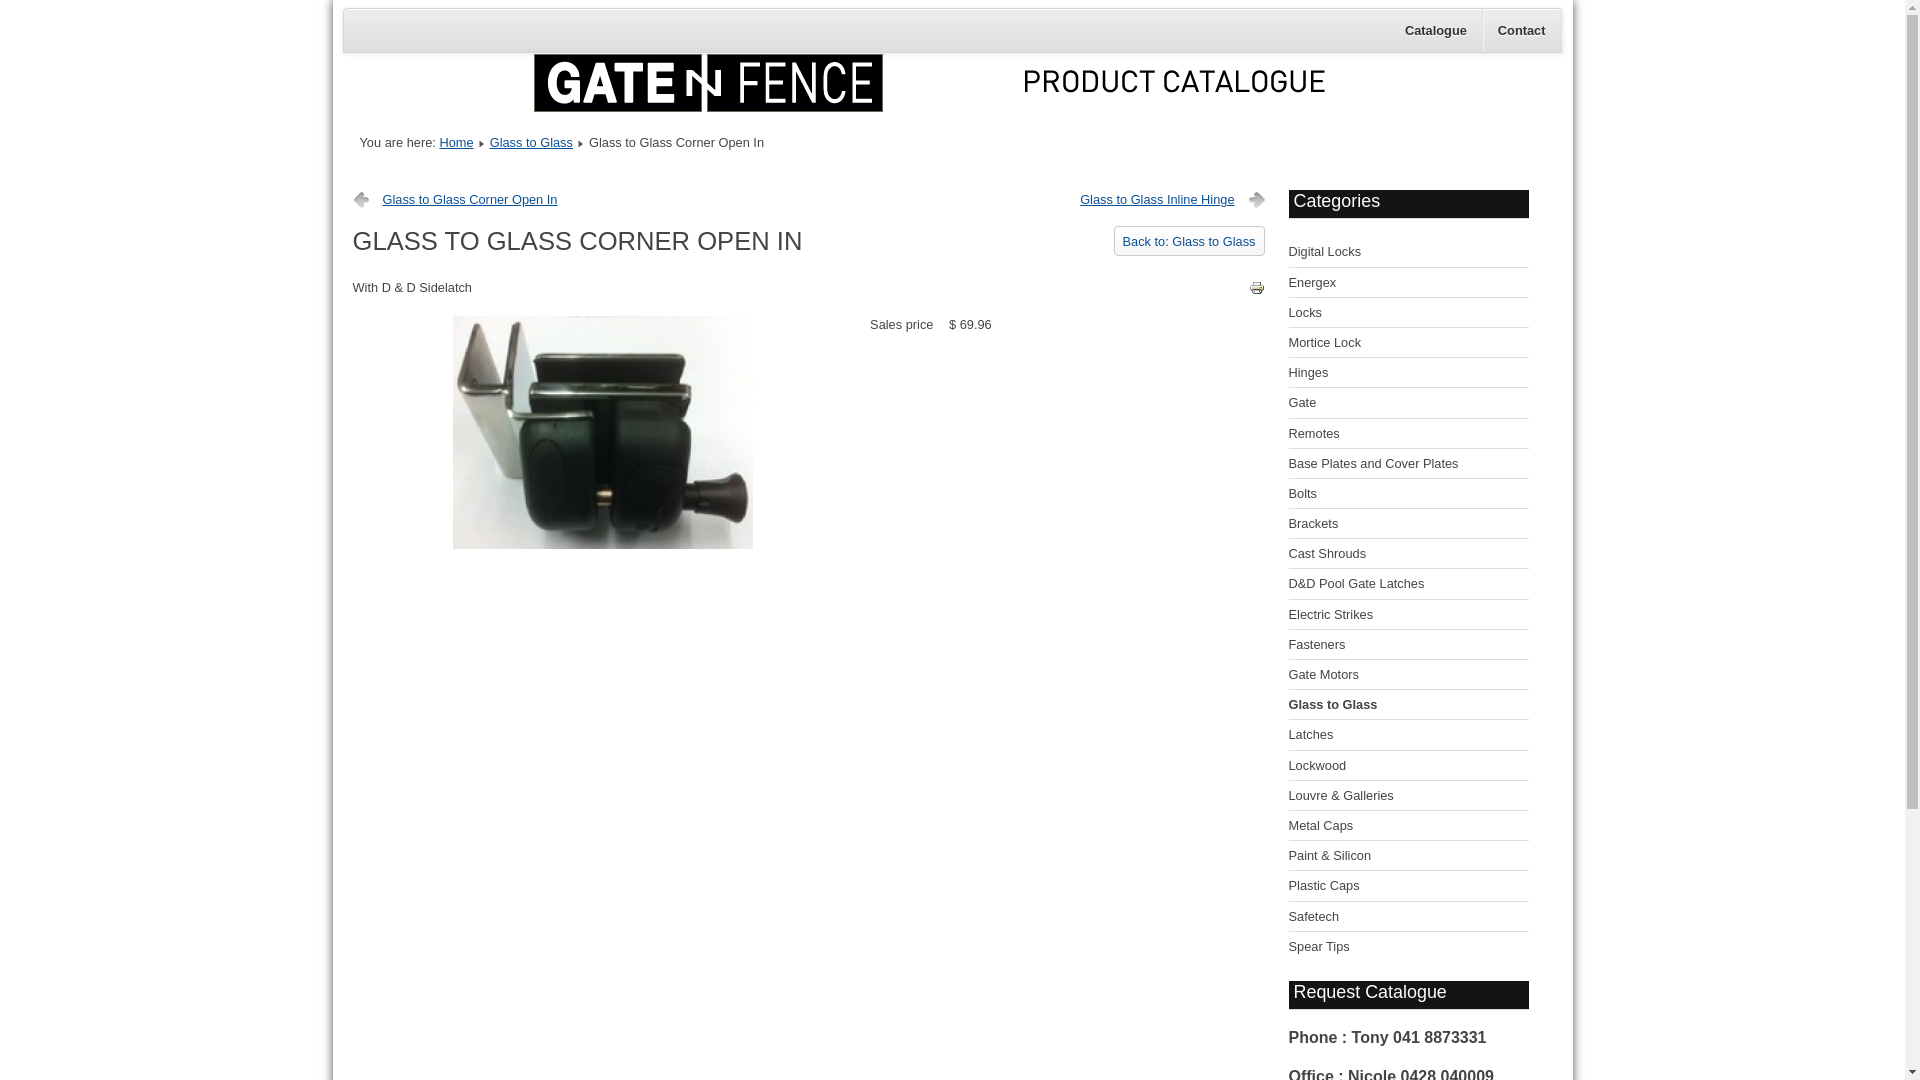  What do you see at coordinates (1256, 292) in the screenshot?
I see `Print` at bounding box center [1256, 292].